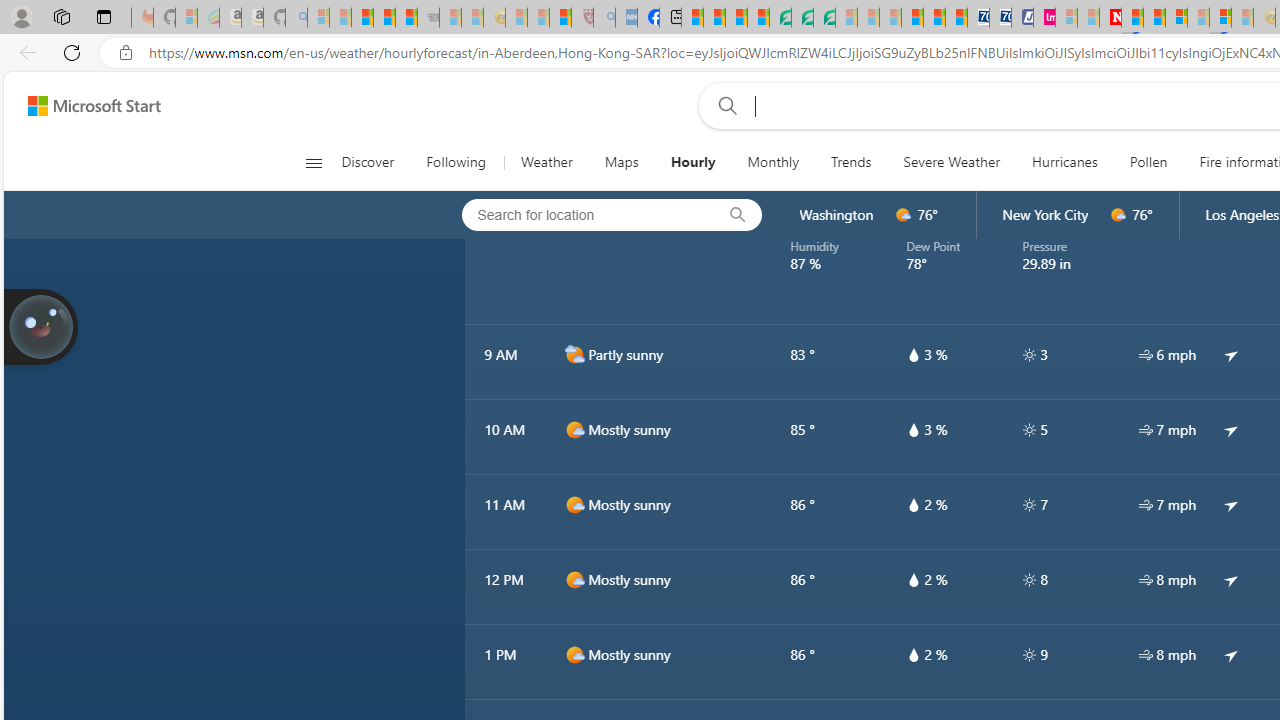  Describe the element at coordinates (621, 162) in the screenshot. I see `Maps` at that location.